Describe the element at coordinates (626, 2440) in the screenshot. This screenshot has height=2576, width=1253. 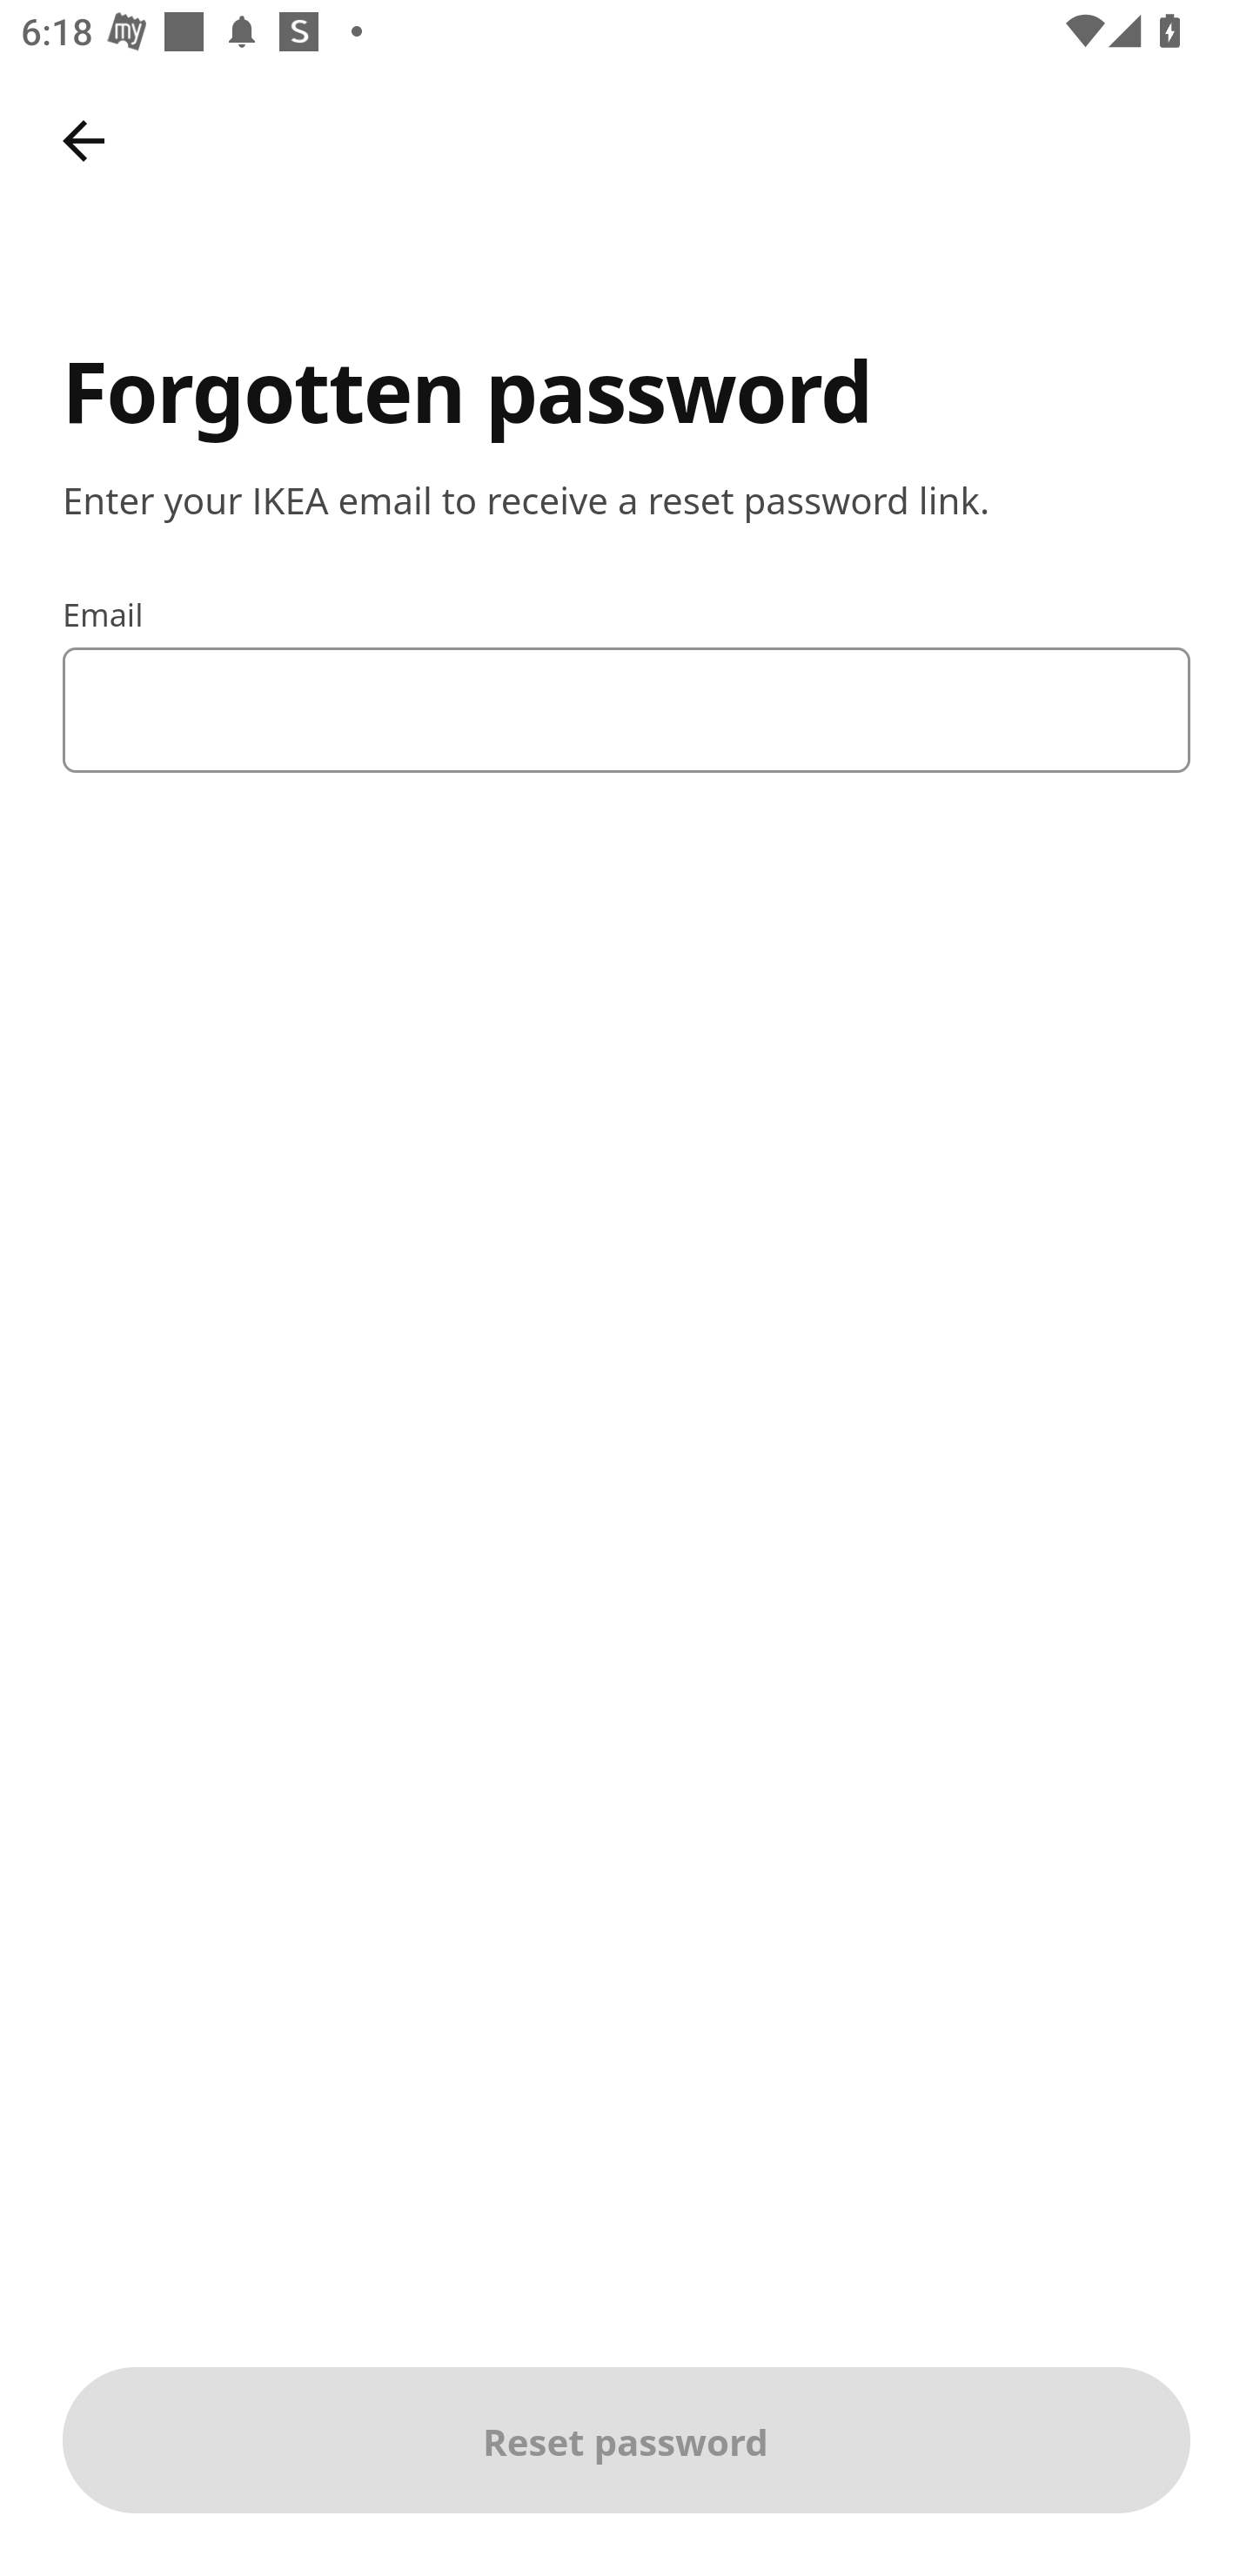
I see `Reset password` at that location.